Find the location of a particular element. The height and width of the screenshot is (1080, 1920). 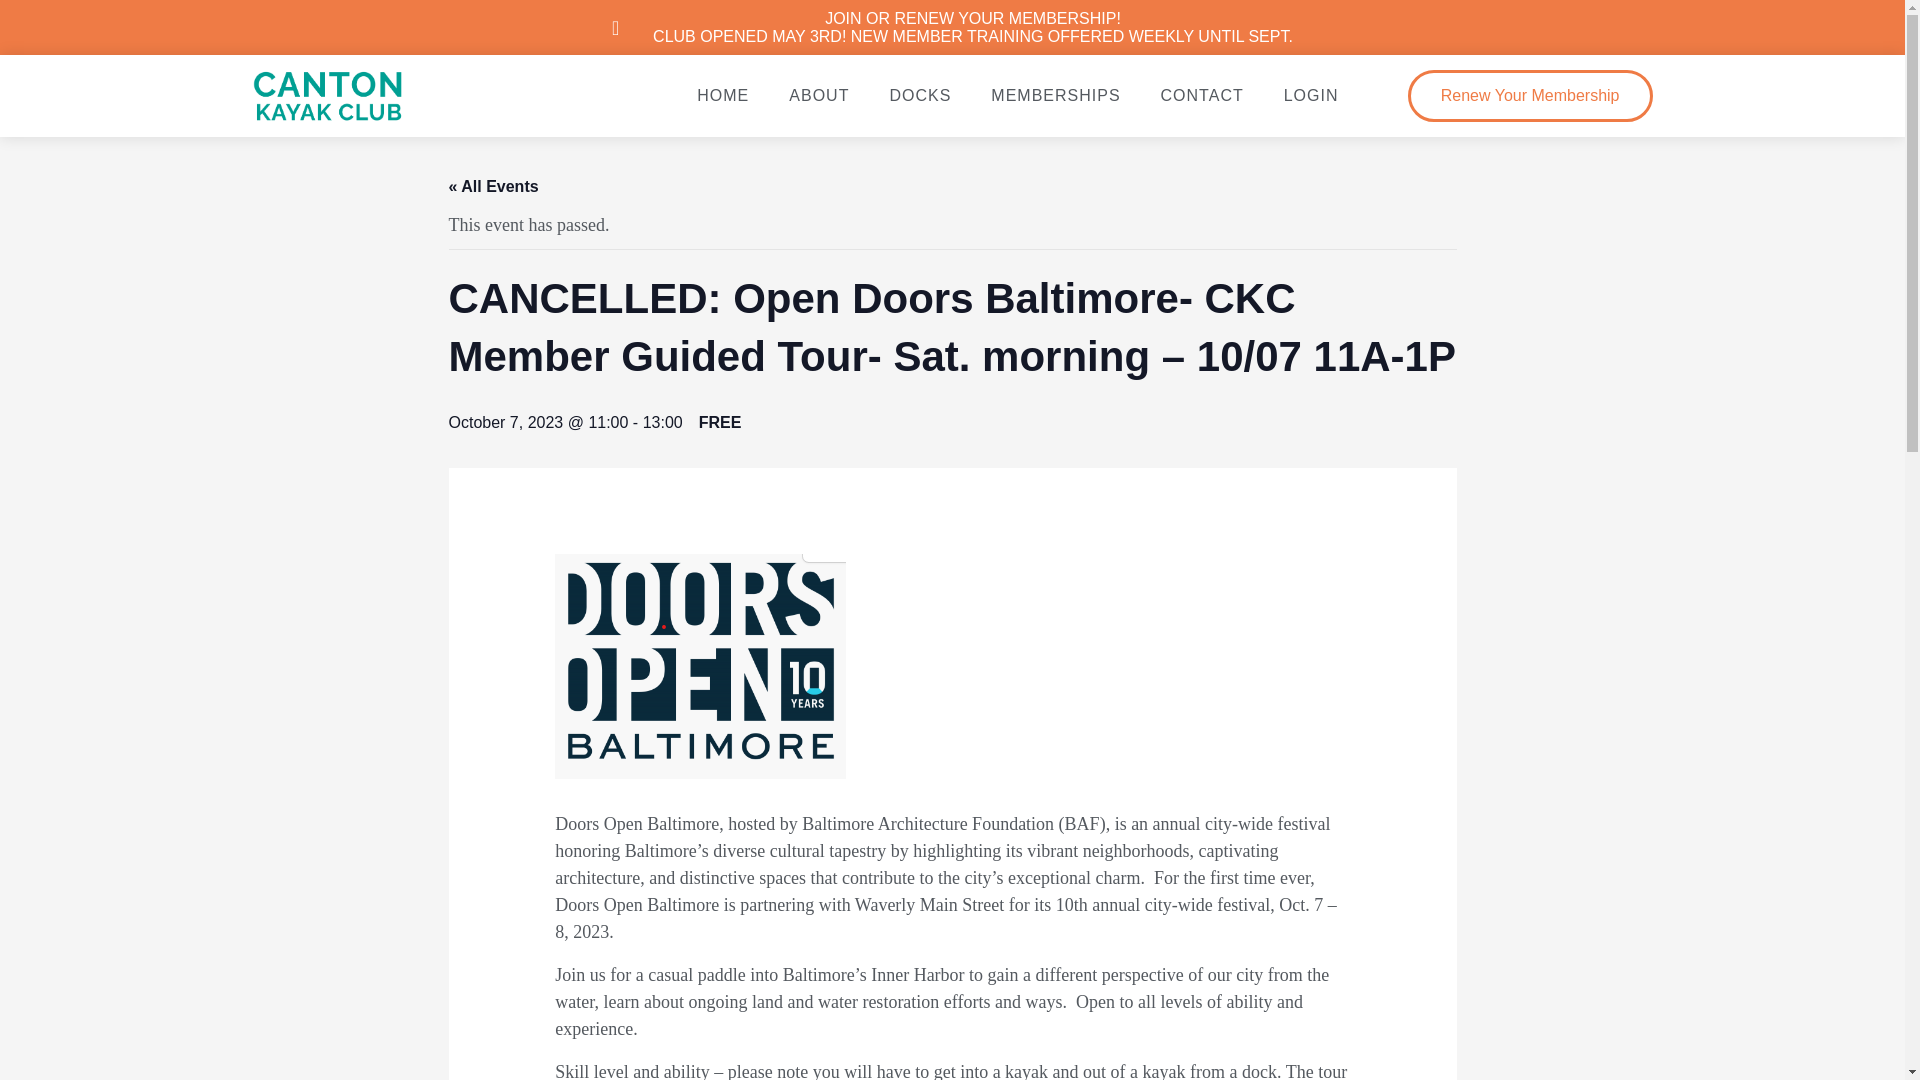

MEMBERSHIPS is located at coordinates (1056, 95).